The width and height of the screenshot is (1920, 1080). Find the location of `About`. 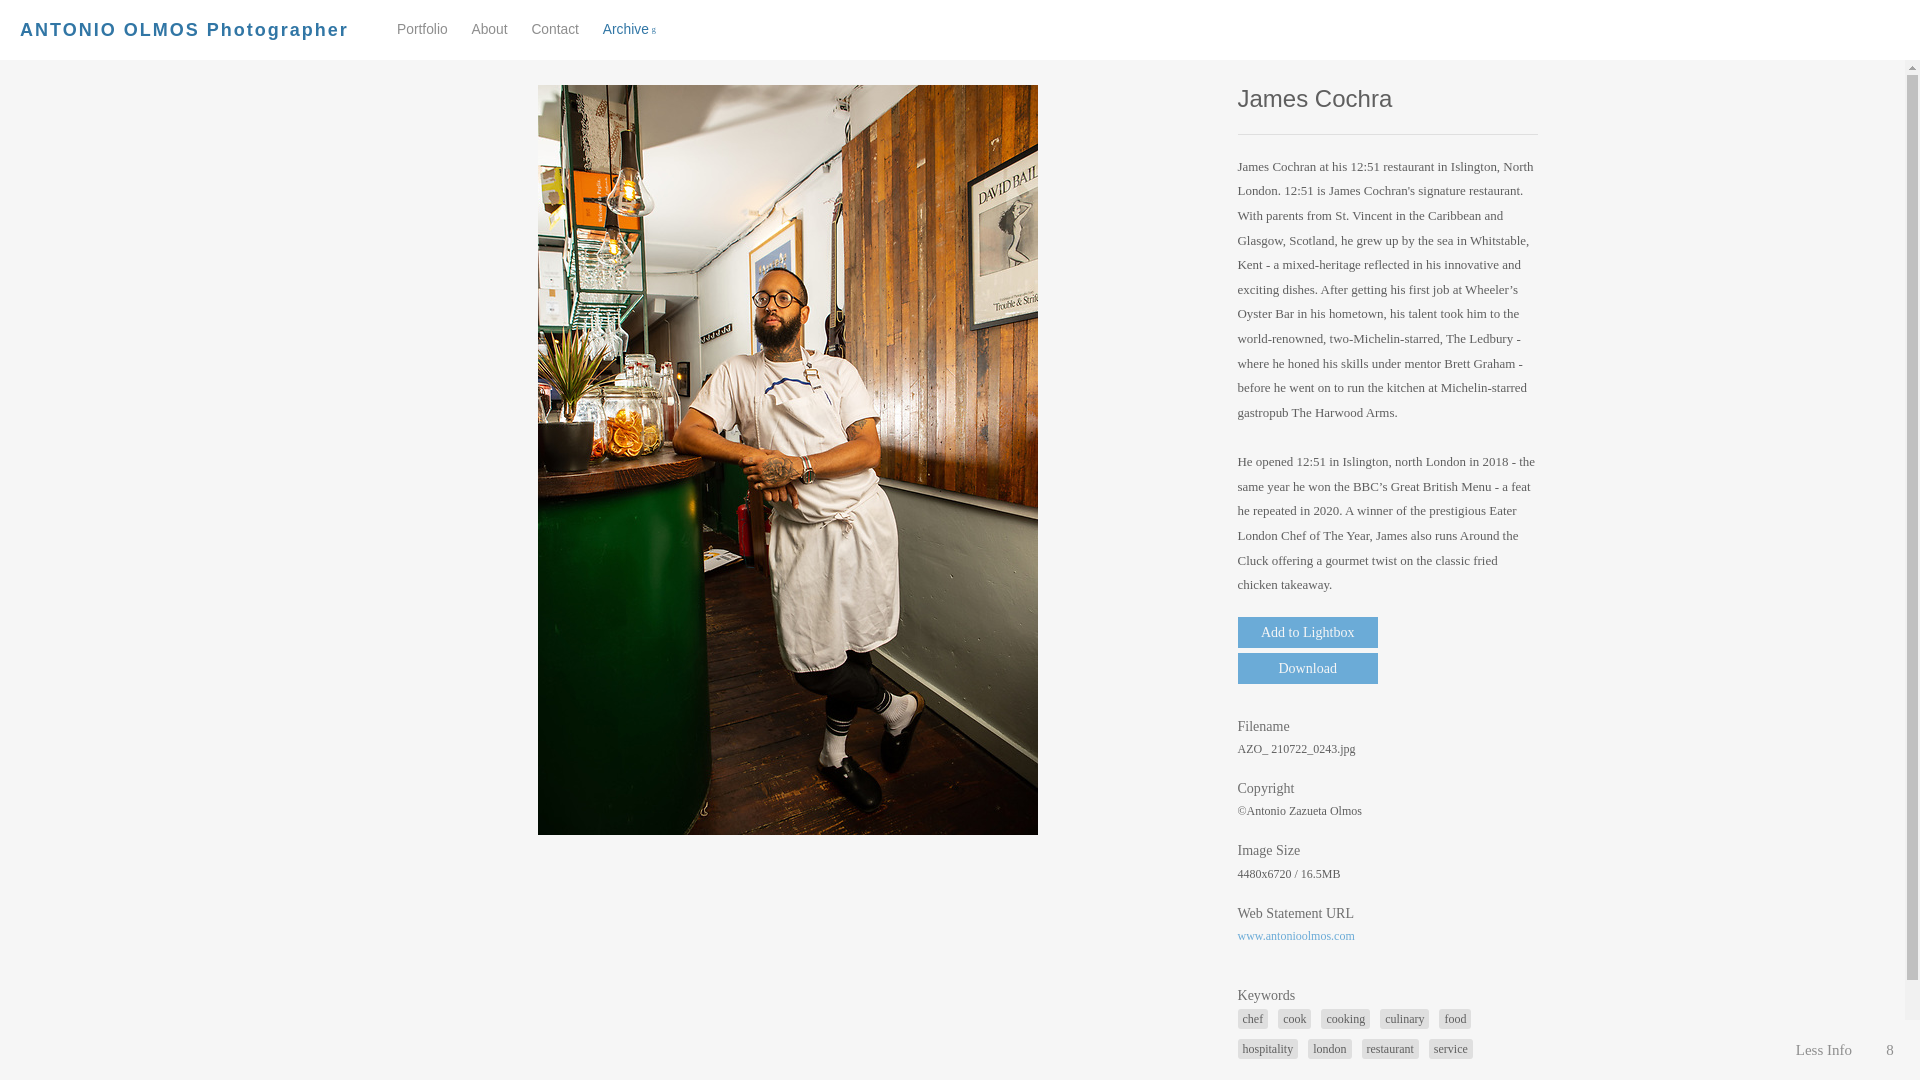

About is located at coordinates (488, 28).